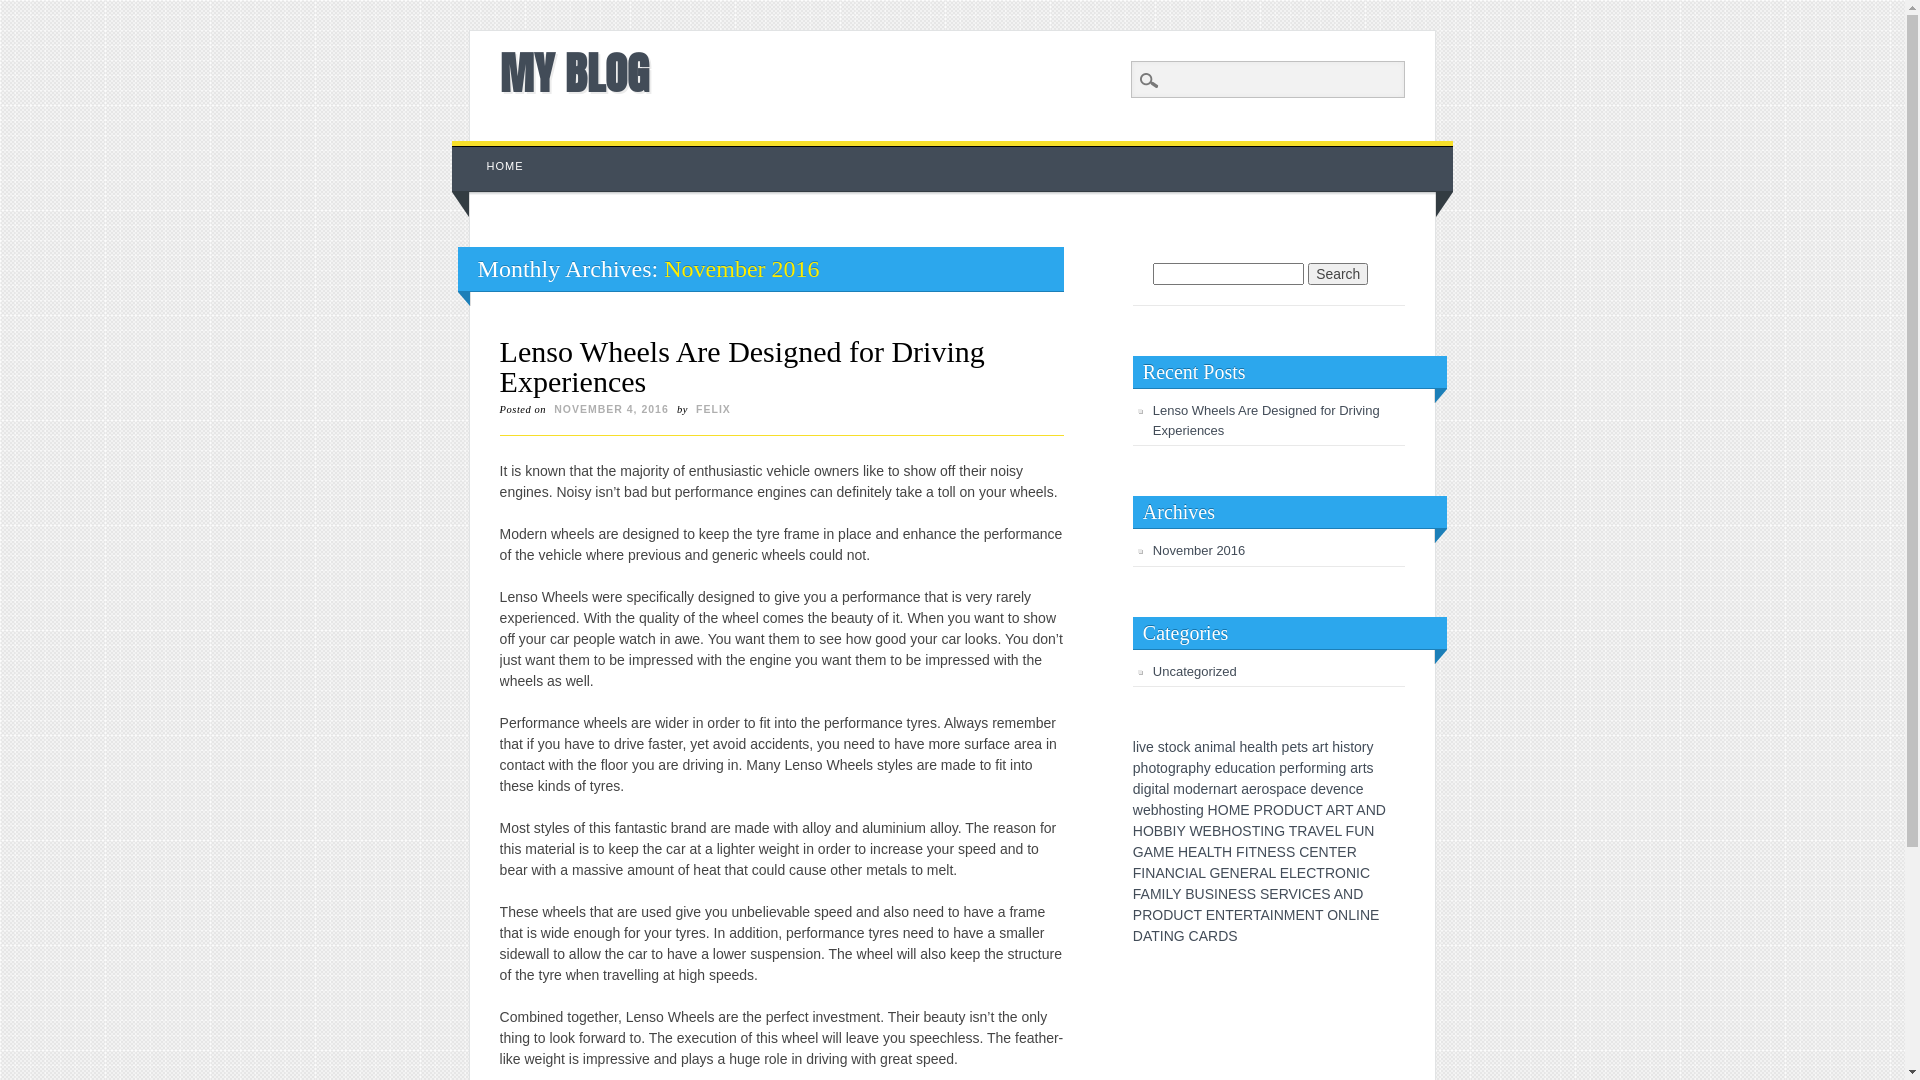 The image size is (1920, 1080). Describe the element at coordinates (1146, 894) in the screenshot. I see `A` at that location.